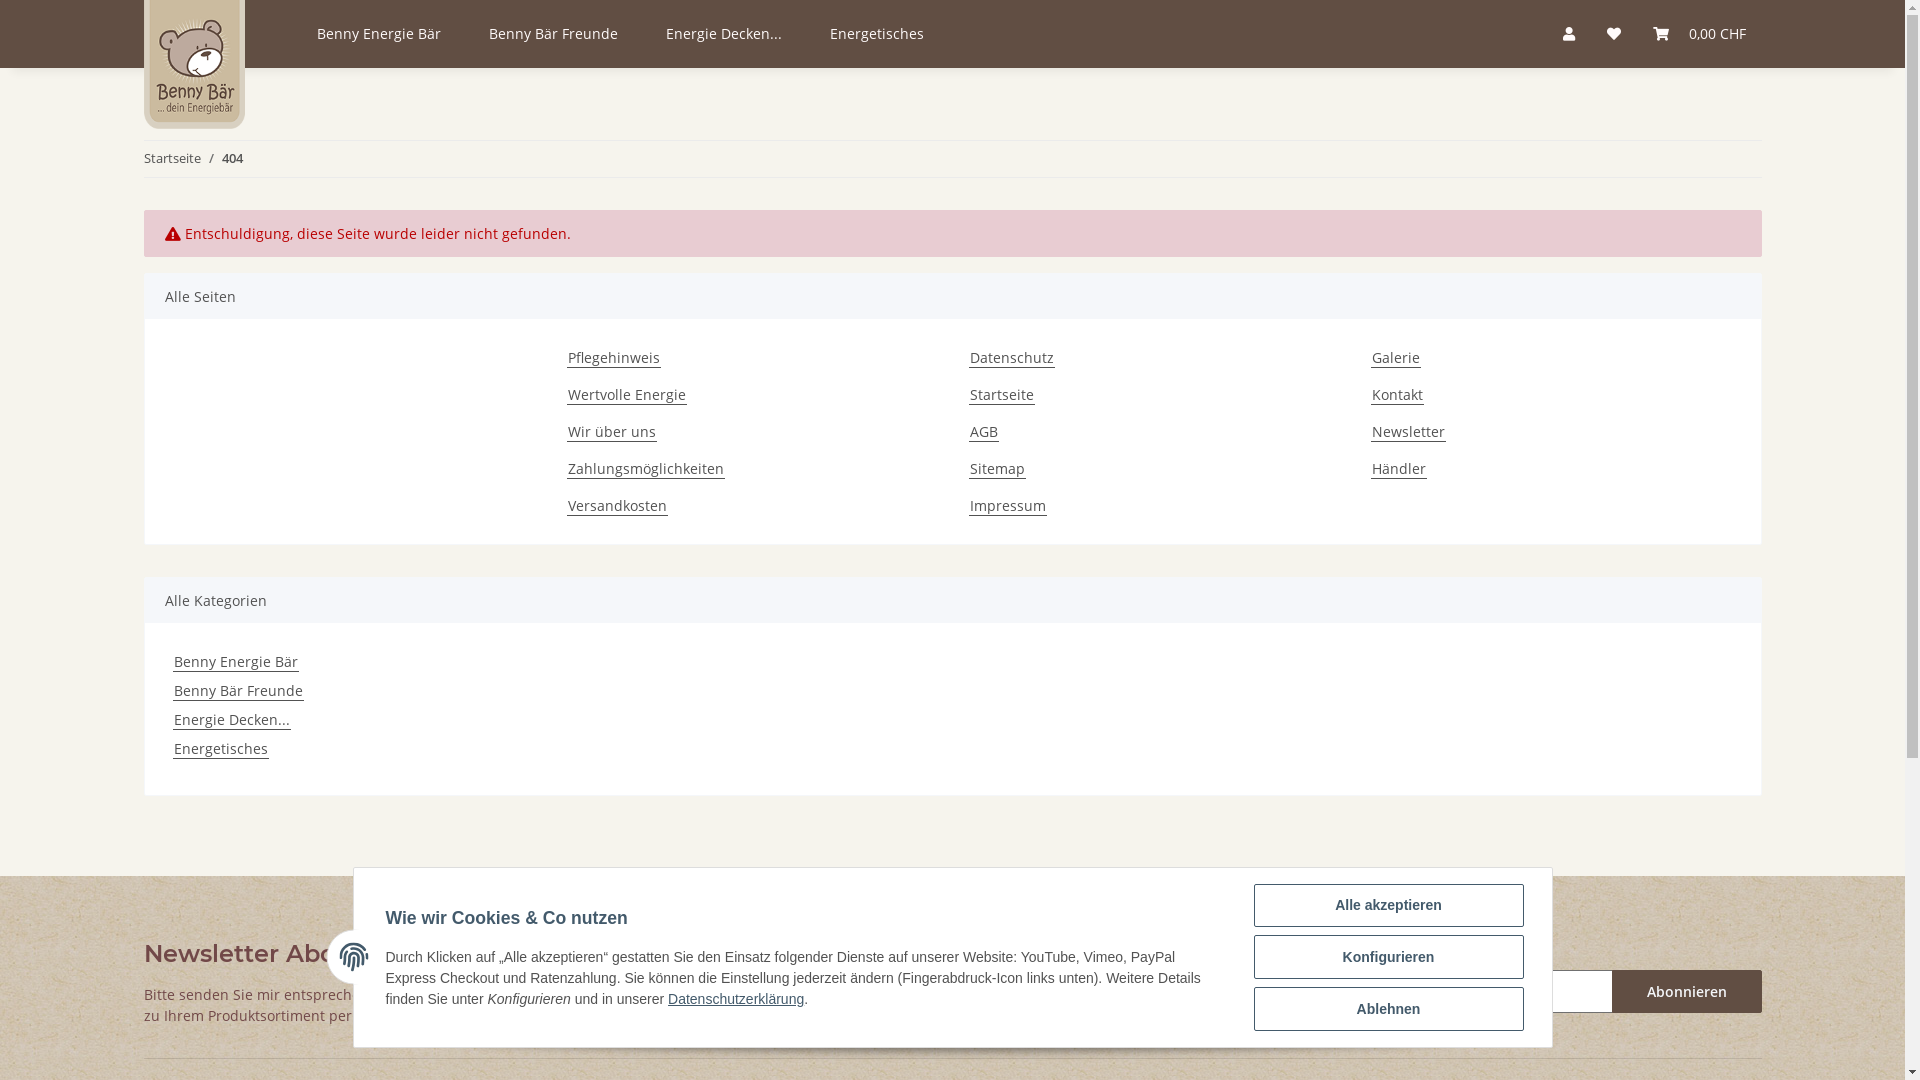 The image size is (1920, 1080). Describe the element at coordinates (1408, 432) in the screenshot. I see `Newsletter` at that location.